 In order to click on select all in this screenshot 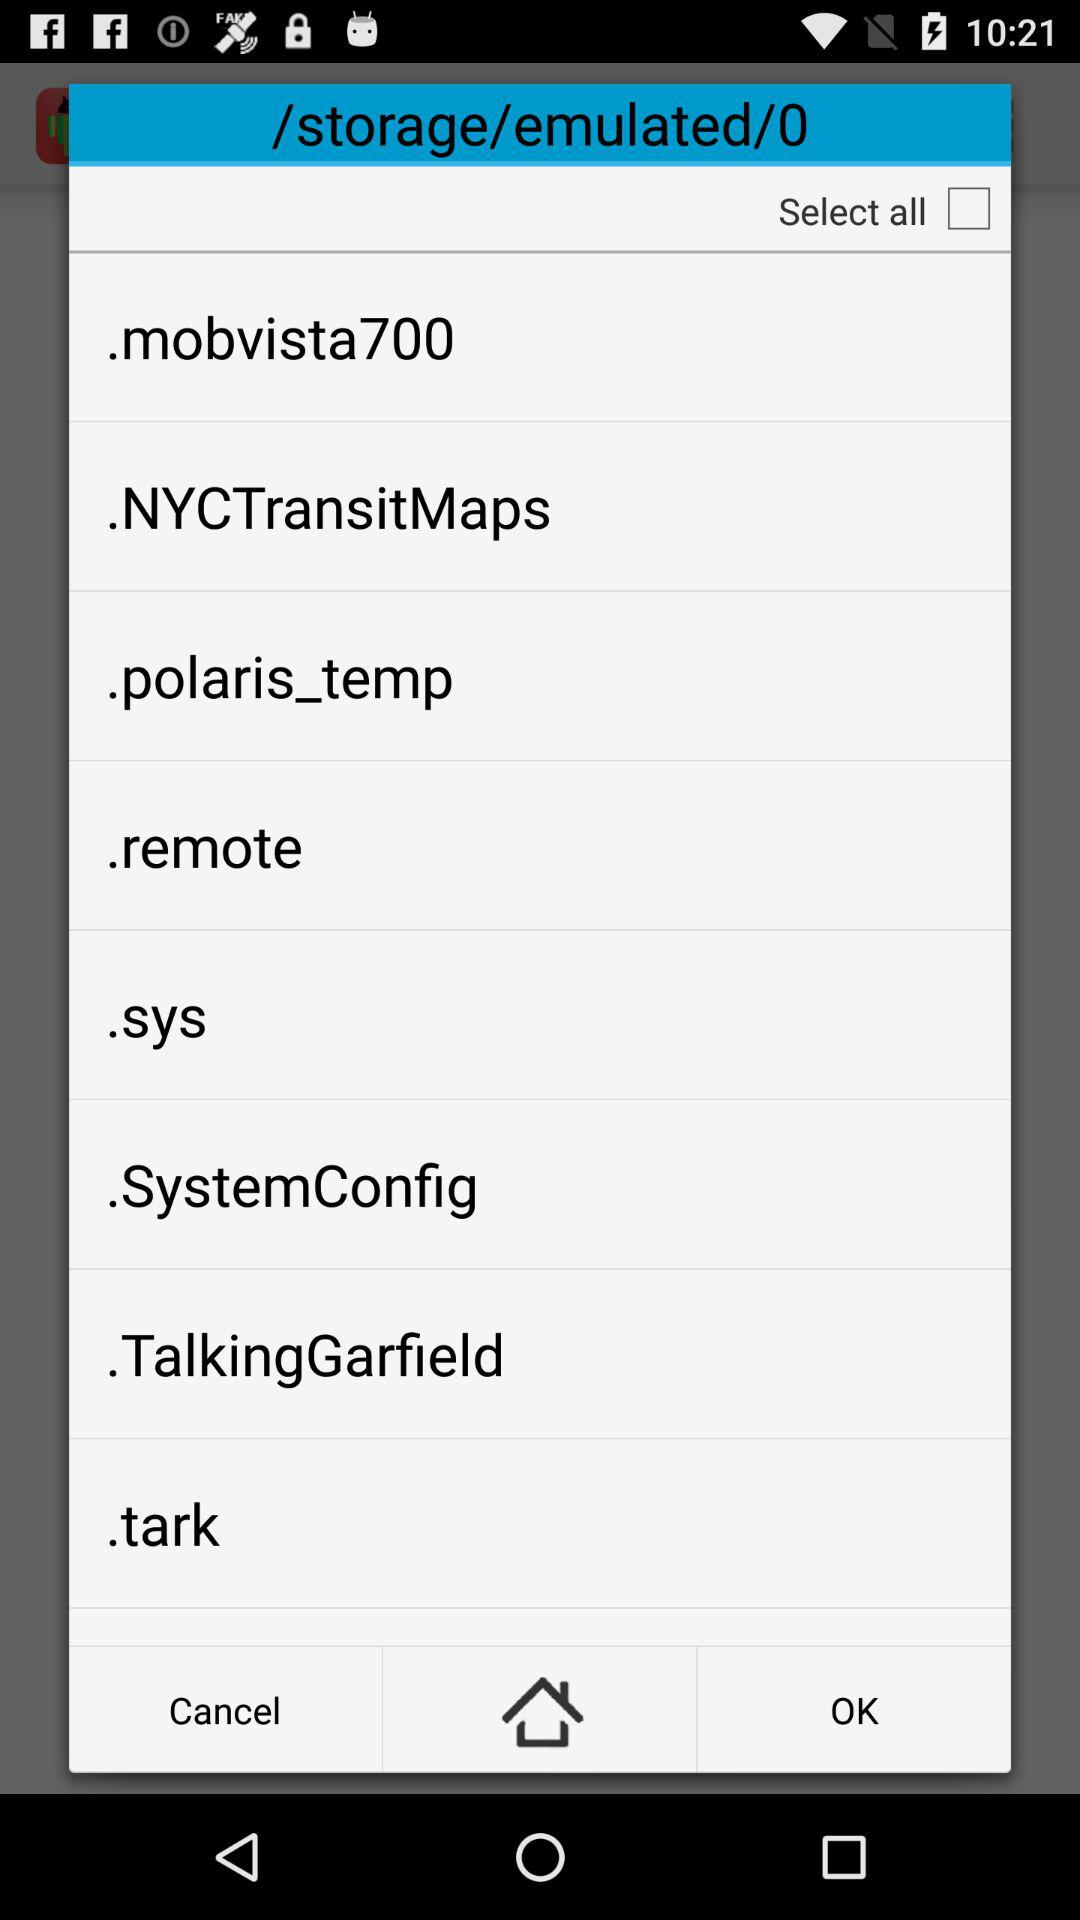, I will do `click(969, 208)`.